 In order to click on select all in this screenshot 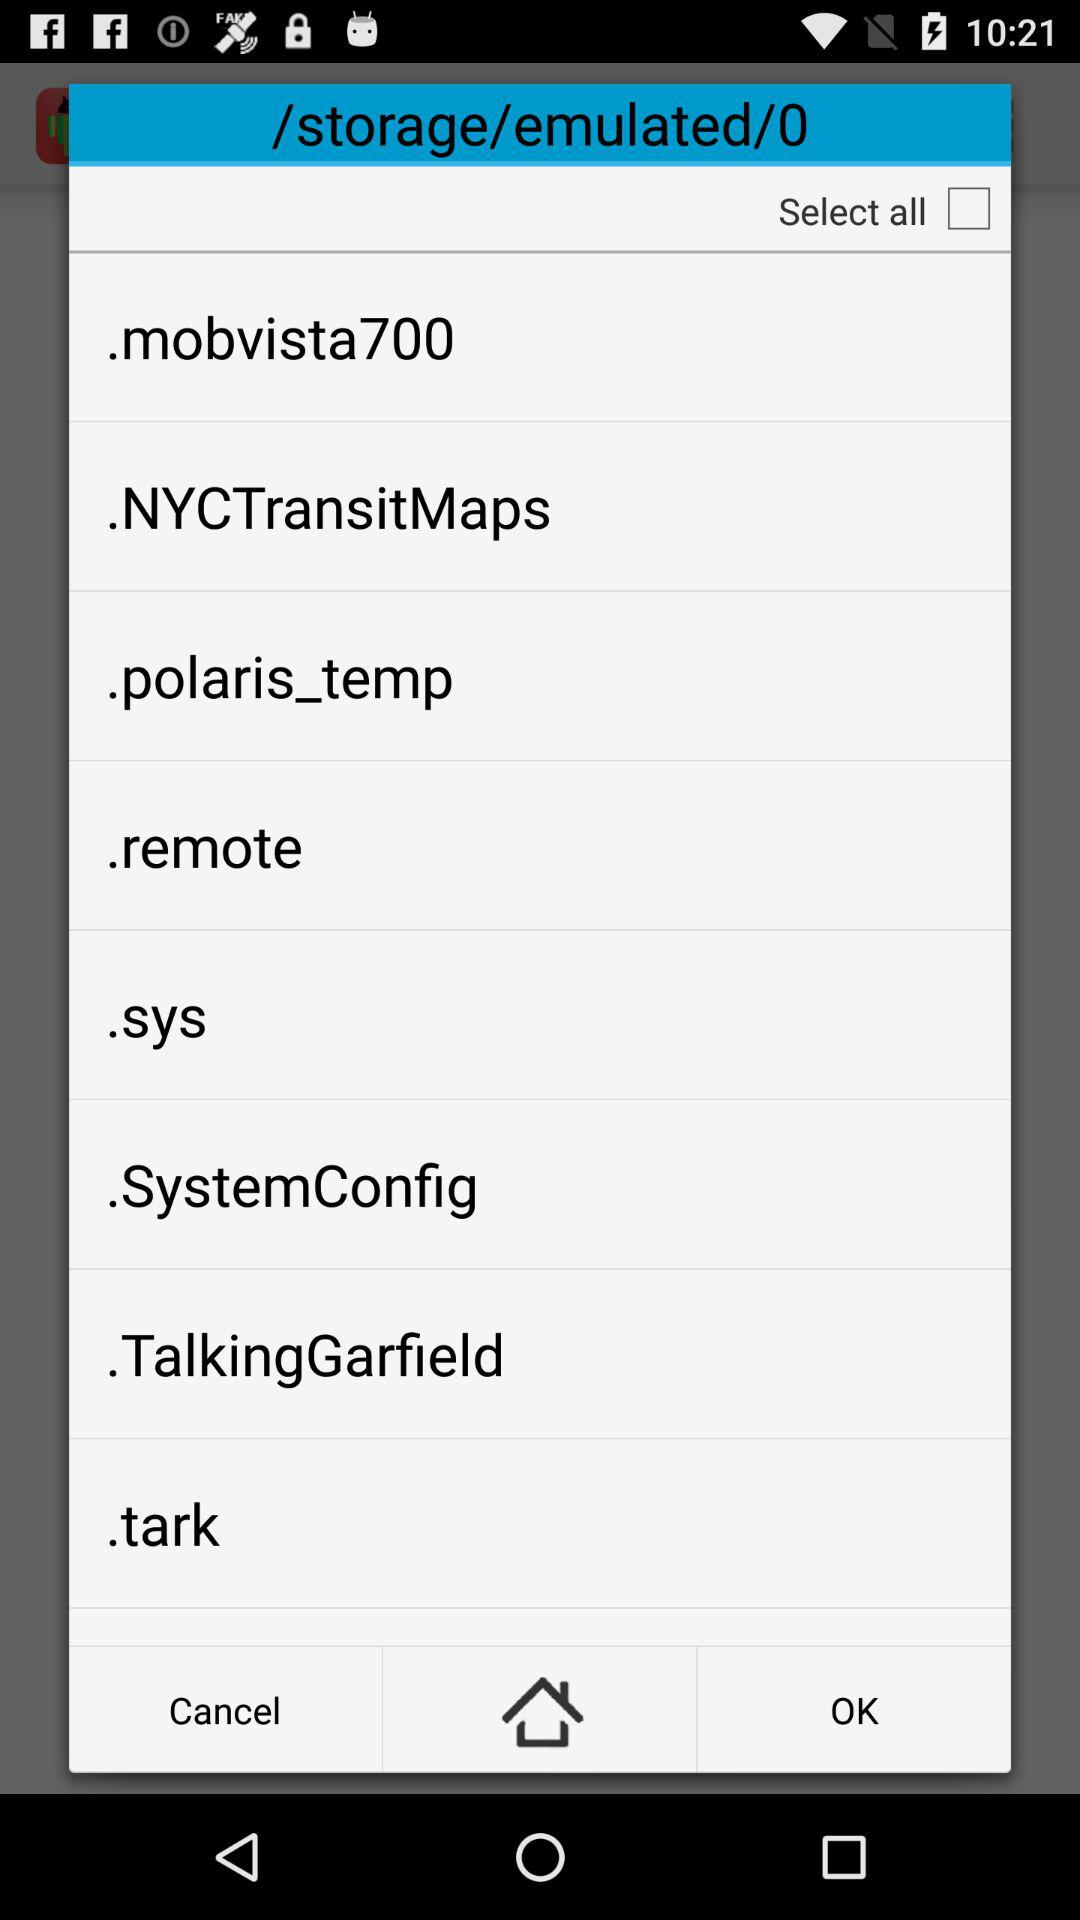, I will do `click(969, 208)`.